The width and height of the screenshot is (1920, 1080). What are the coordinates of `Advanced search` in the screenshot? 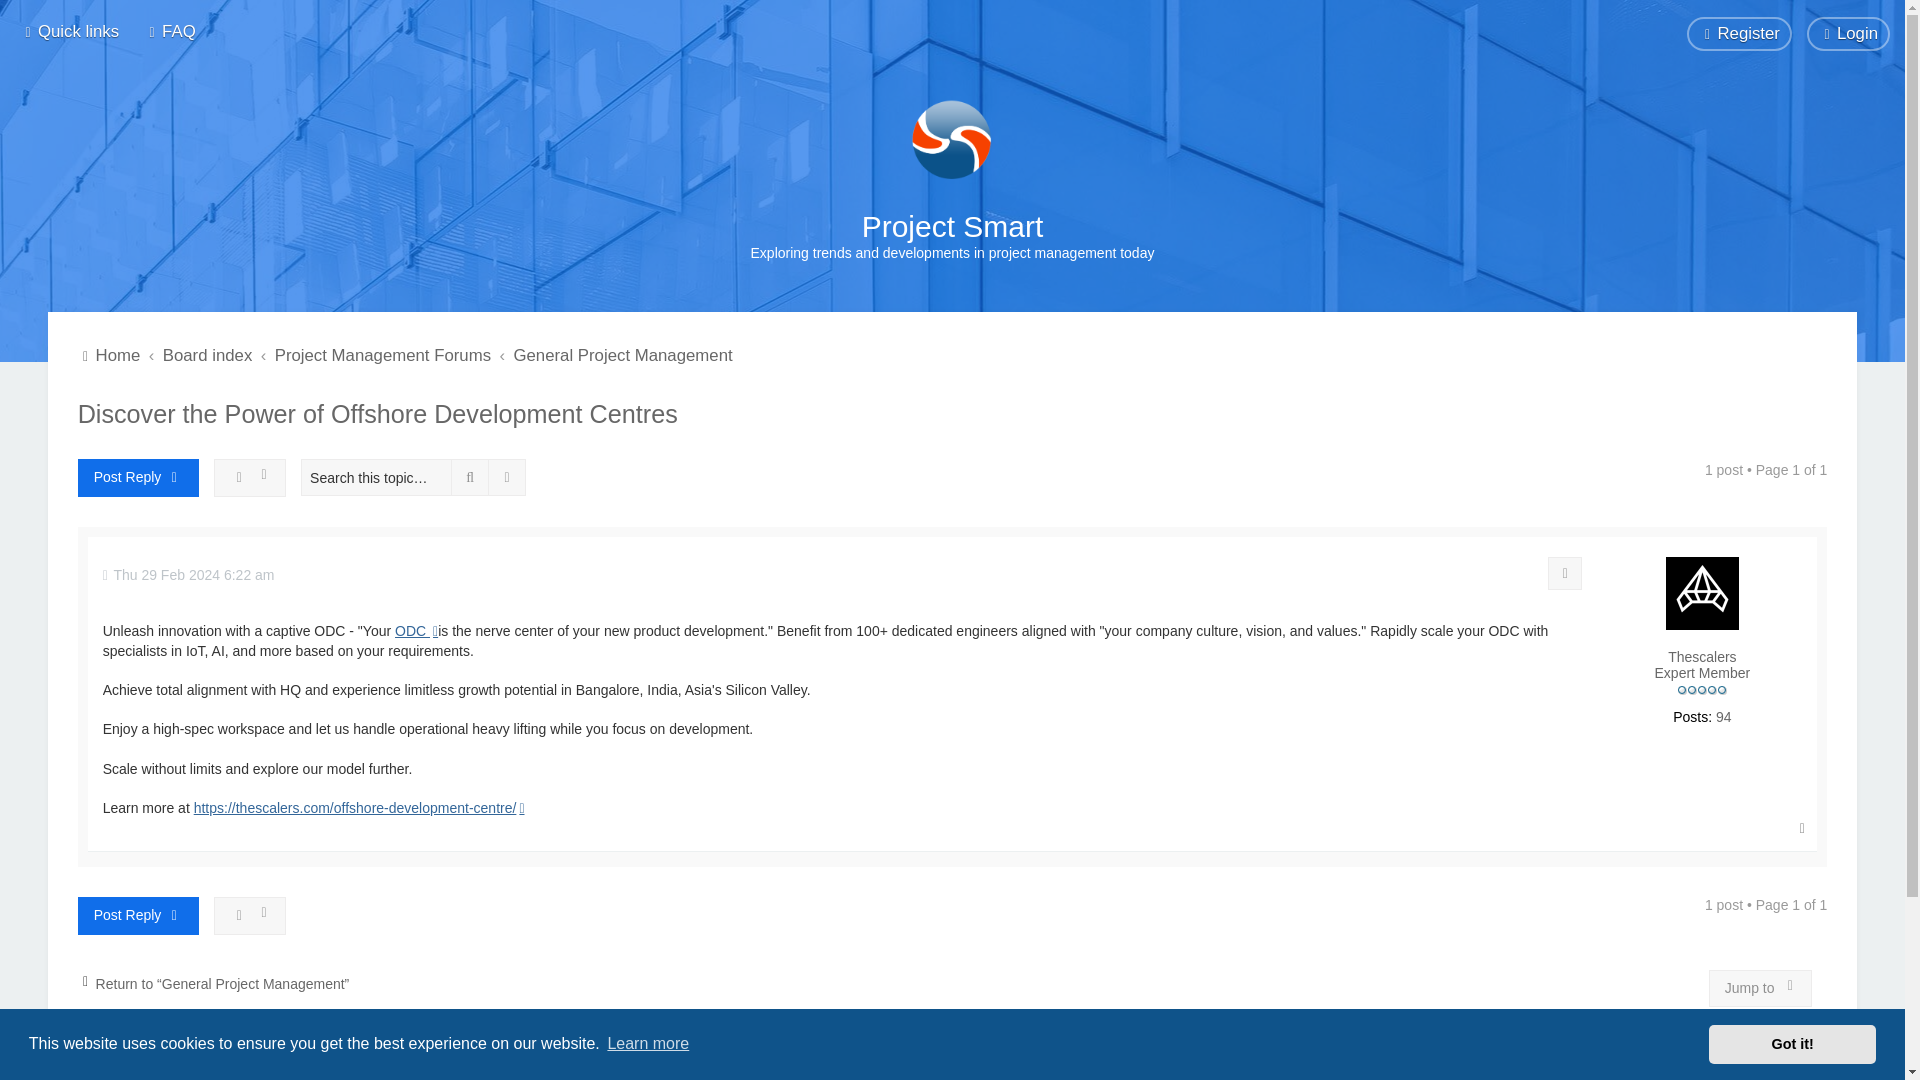 It's located at (508, 477).